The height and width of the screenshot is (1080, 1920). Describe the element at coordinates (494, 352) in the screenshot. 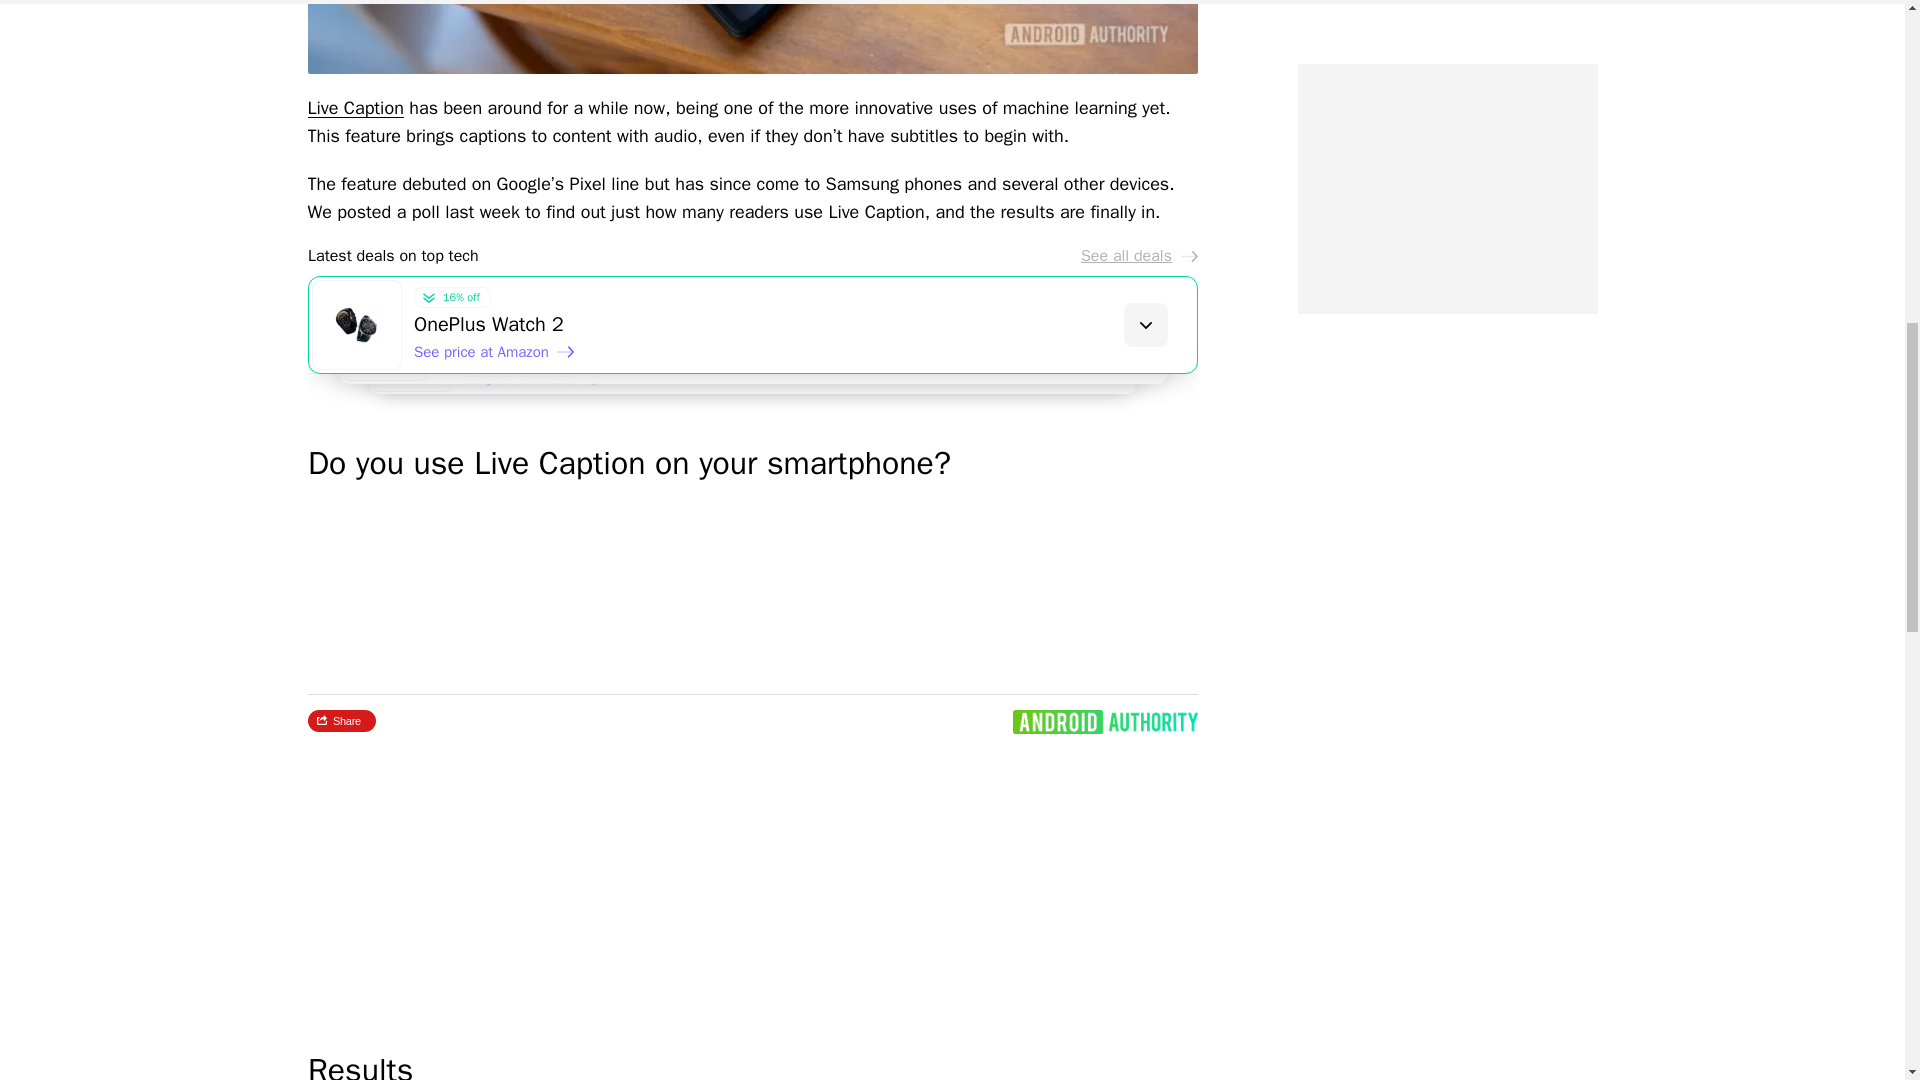

I see `See price at Amazon` at that location.